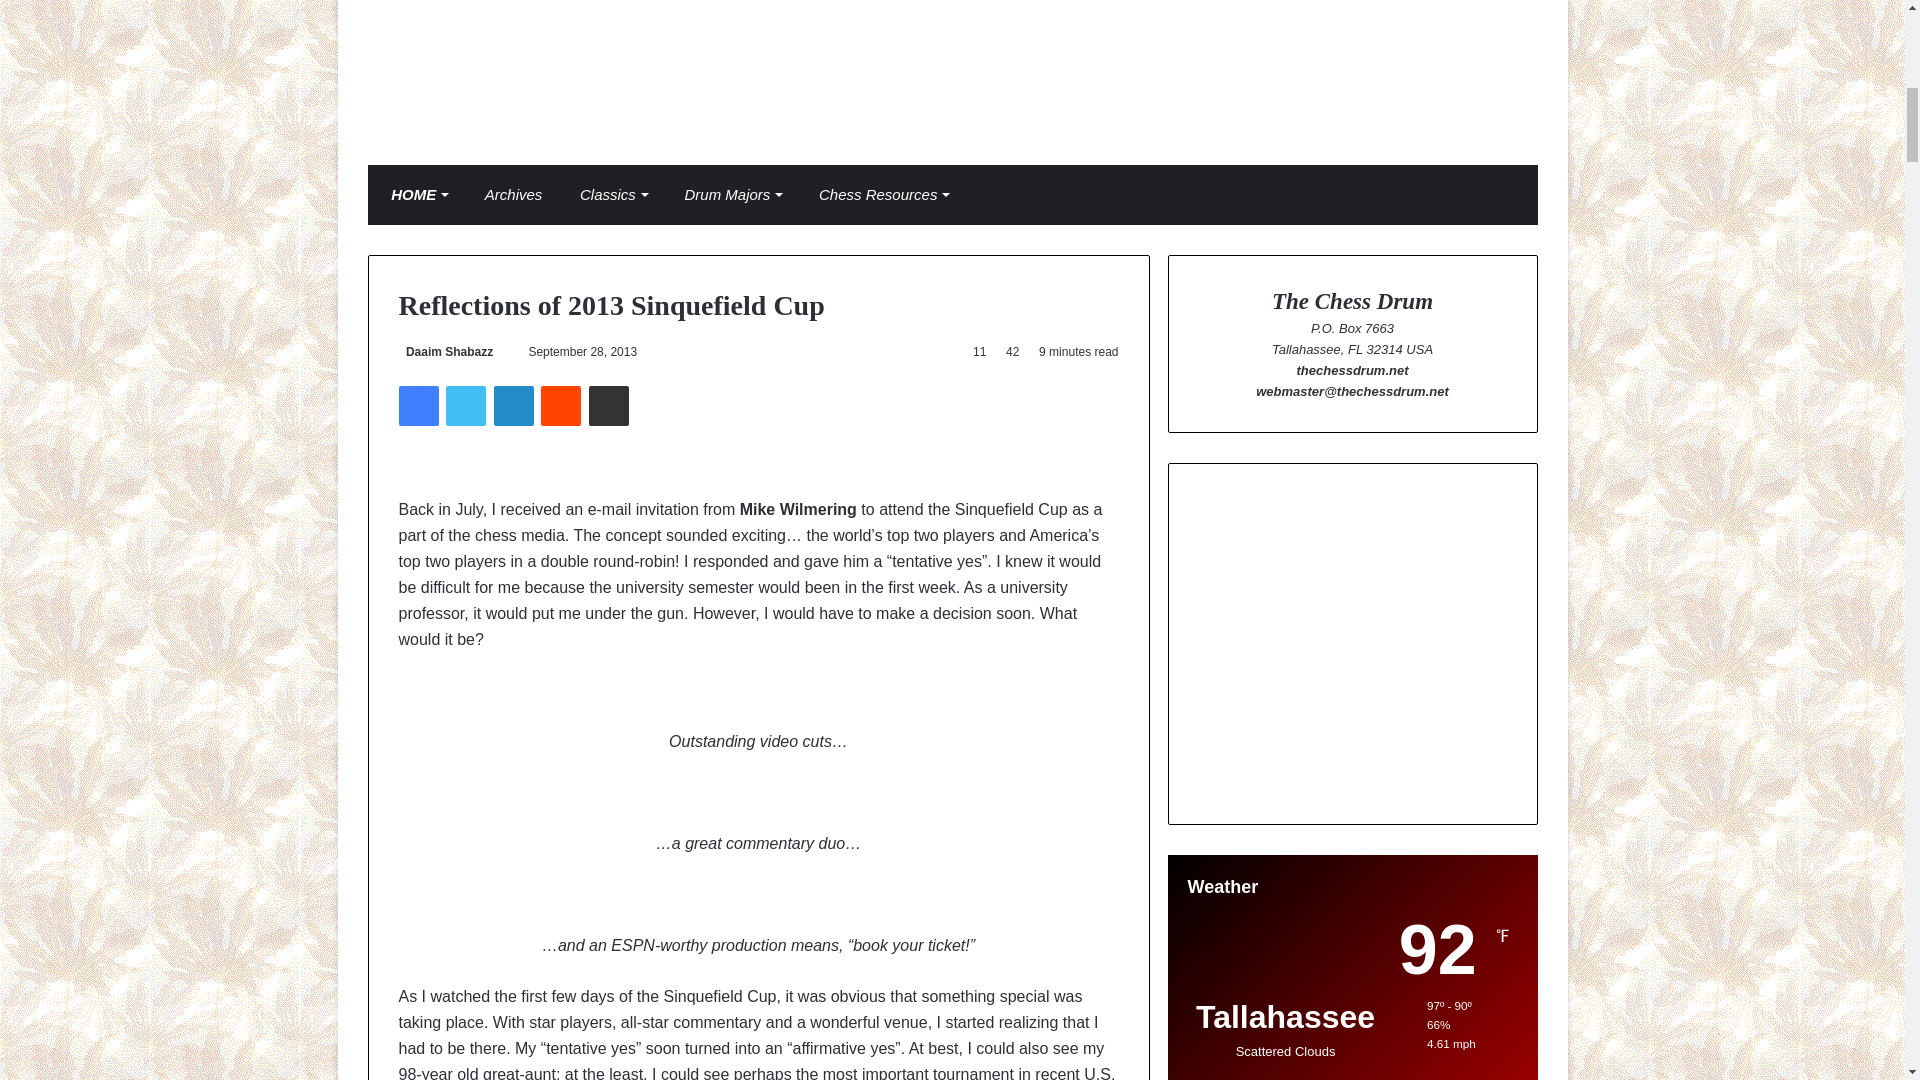  Describe the element at coordinates (445, 351) in the screenshot. I see `Daaim Shabazz` at that location.